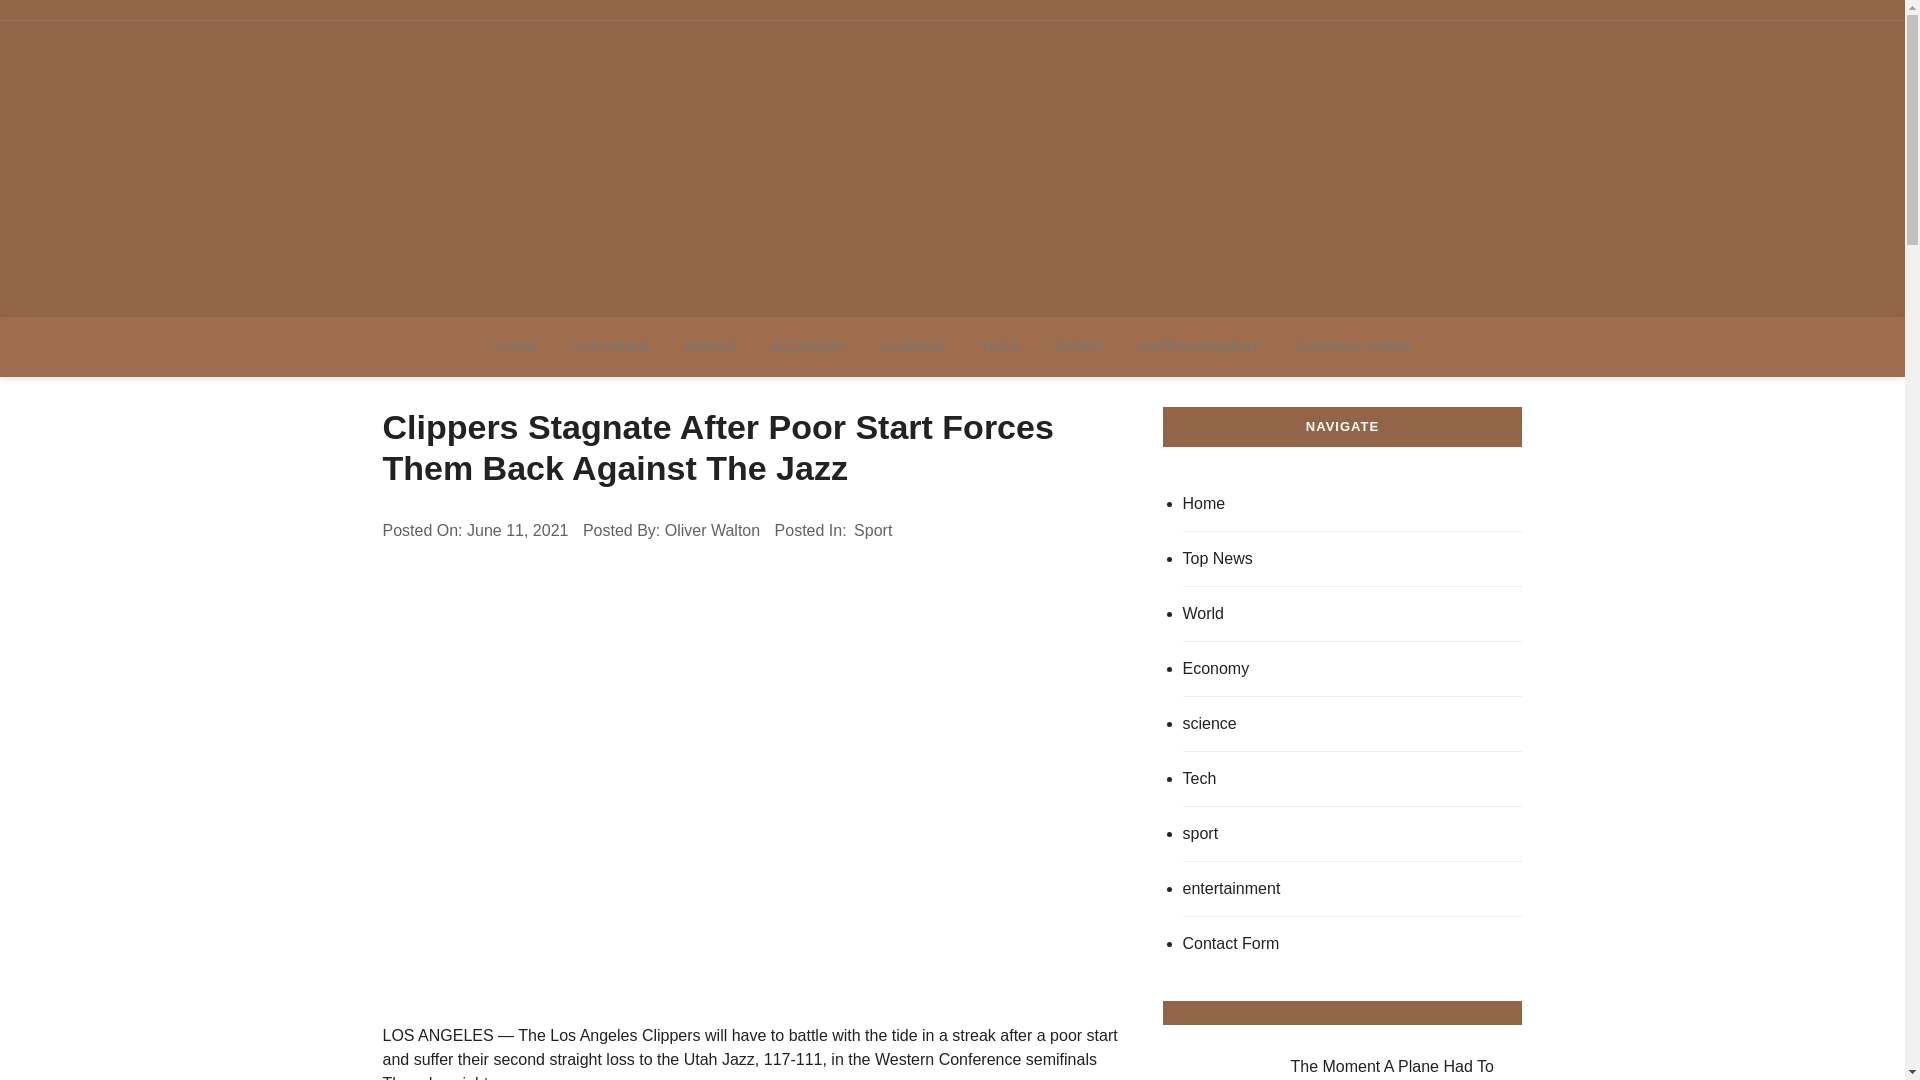  What do you see at coordinates (809, 346) in the screenshot?
I see `ECONOMY` at bounding box center [809, 346].